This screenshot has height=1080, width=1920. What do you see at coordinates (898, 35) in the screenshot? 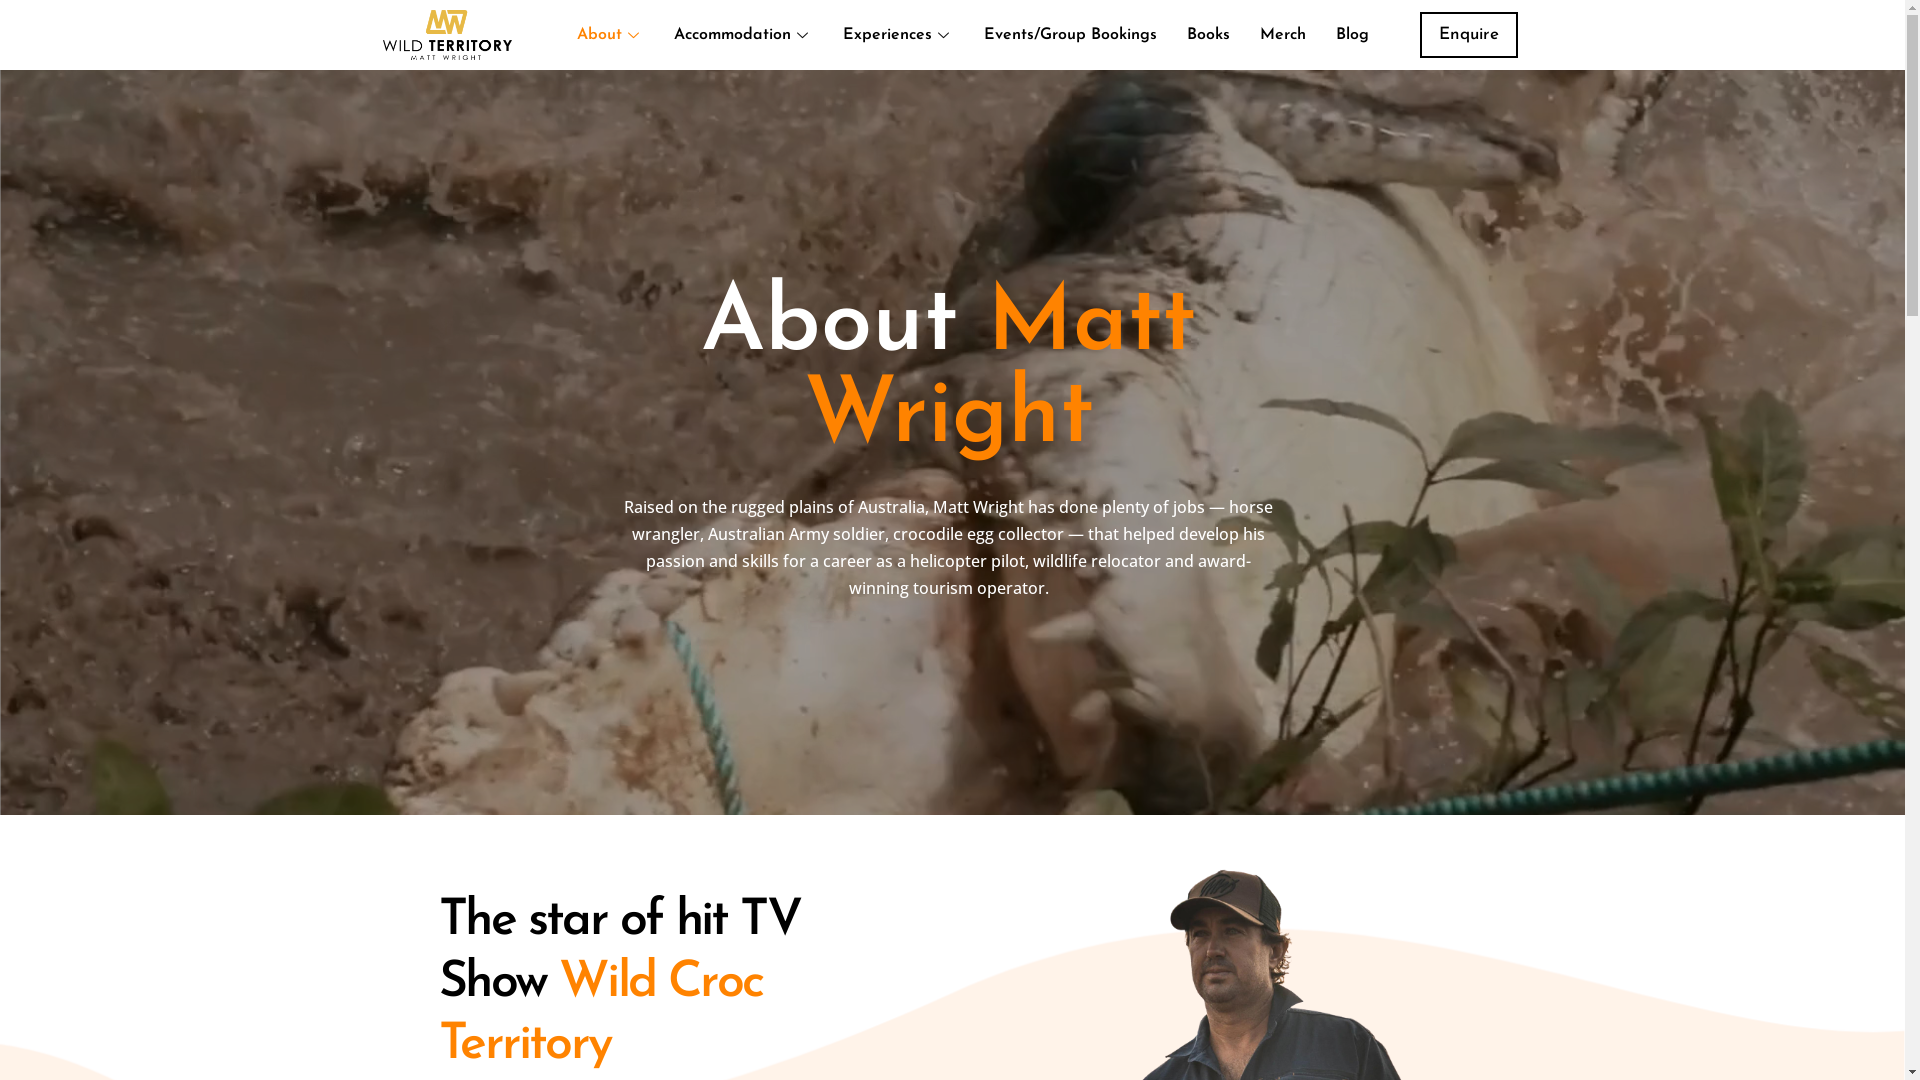
I see `Experiences` at bounding box center [898, 35].